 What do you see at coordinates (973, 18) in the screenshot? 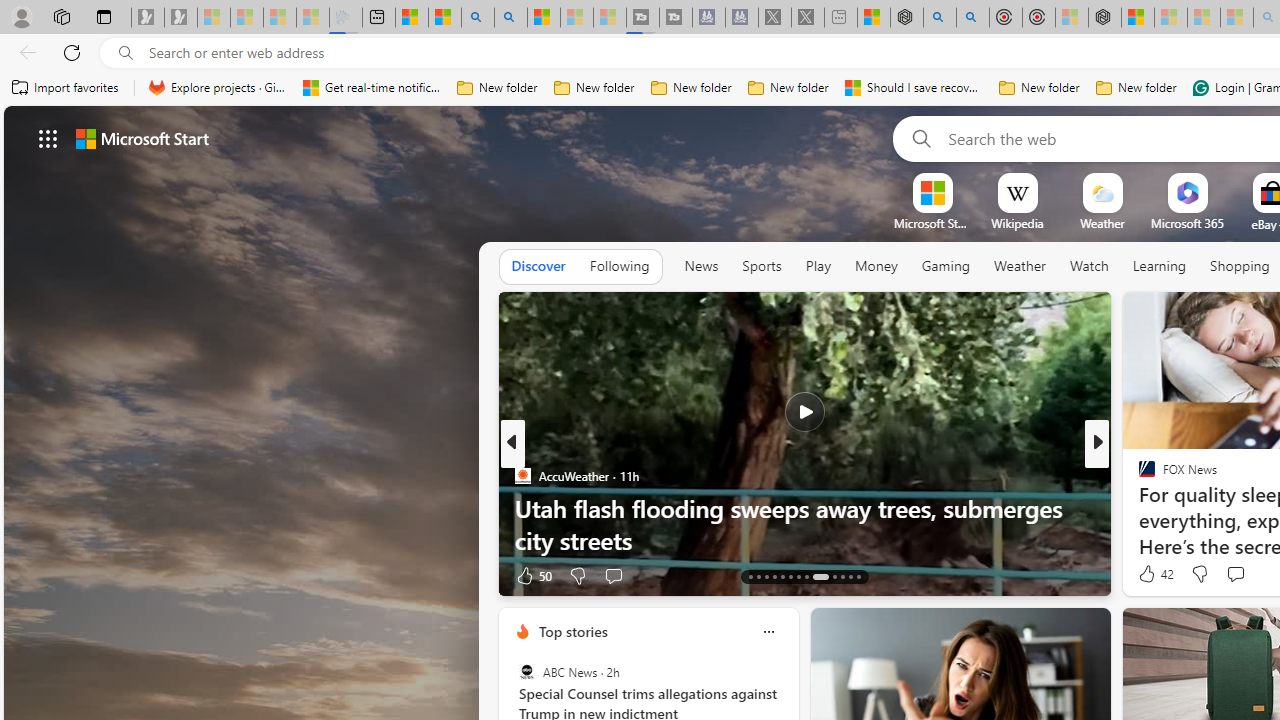
I see `poe ++ standard - Search` at bounding box center [973, 18].